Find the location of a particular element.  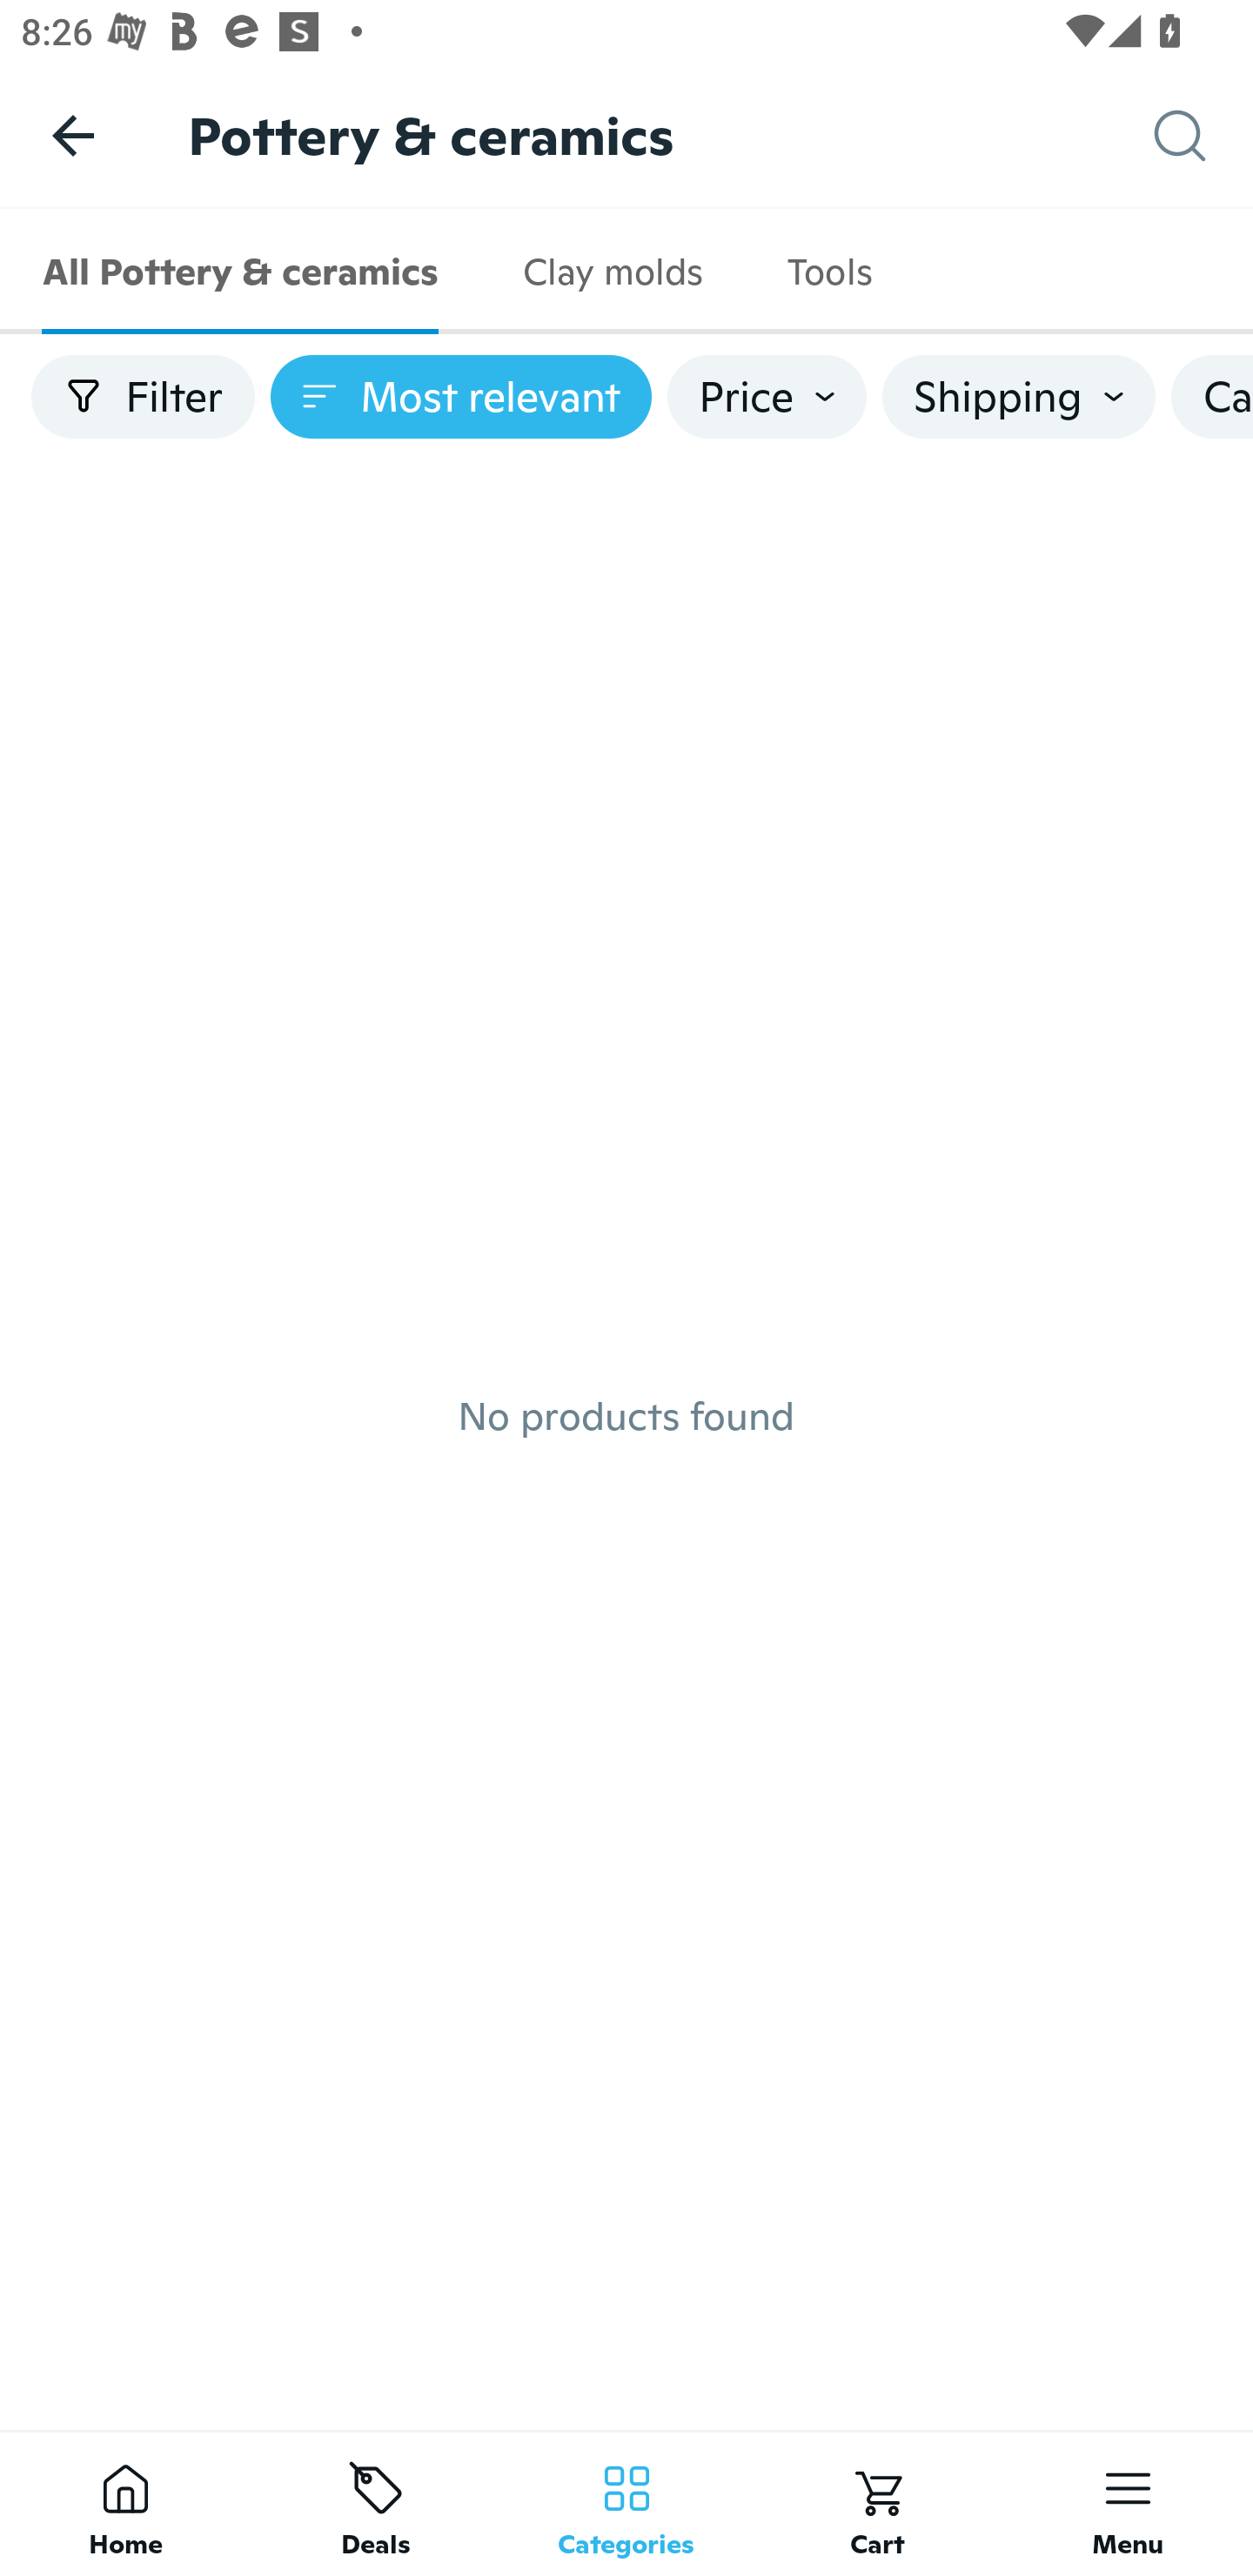

Filter is located at coordinates (143, 397).